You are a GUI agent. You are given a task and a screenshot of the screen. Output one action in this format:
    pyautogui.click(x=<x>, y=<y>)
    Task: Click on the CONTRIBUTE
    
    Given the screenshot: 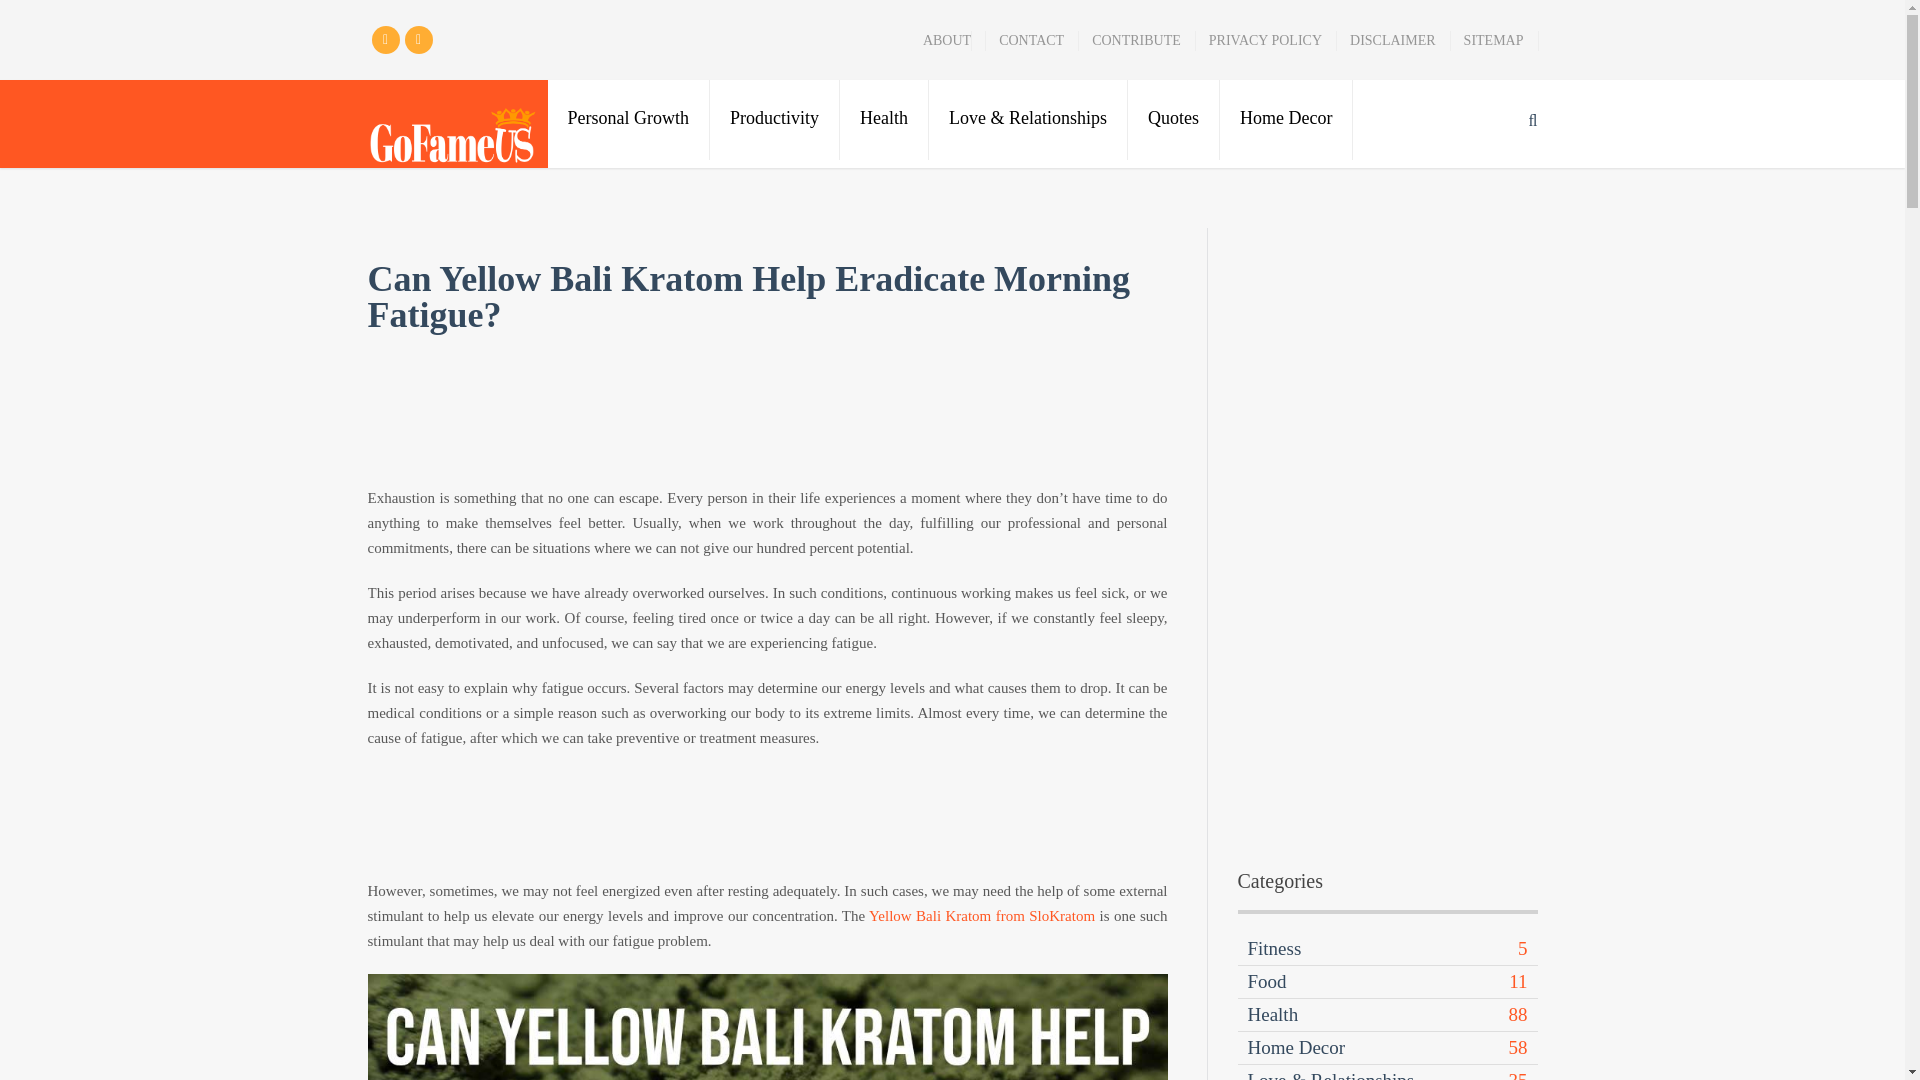 What is the action you would take?
    pyautogui.click(x=1136, y=40)
    